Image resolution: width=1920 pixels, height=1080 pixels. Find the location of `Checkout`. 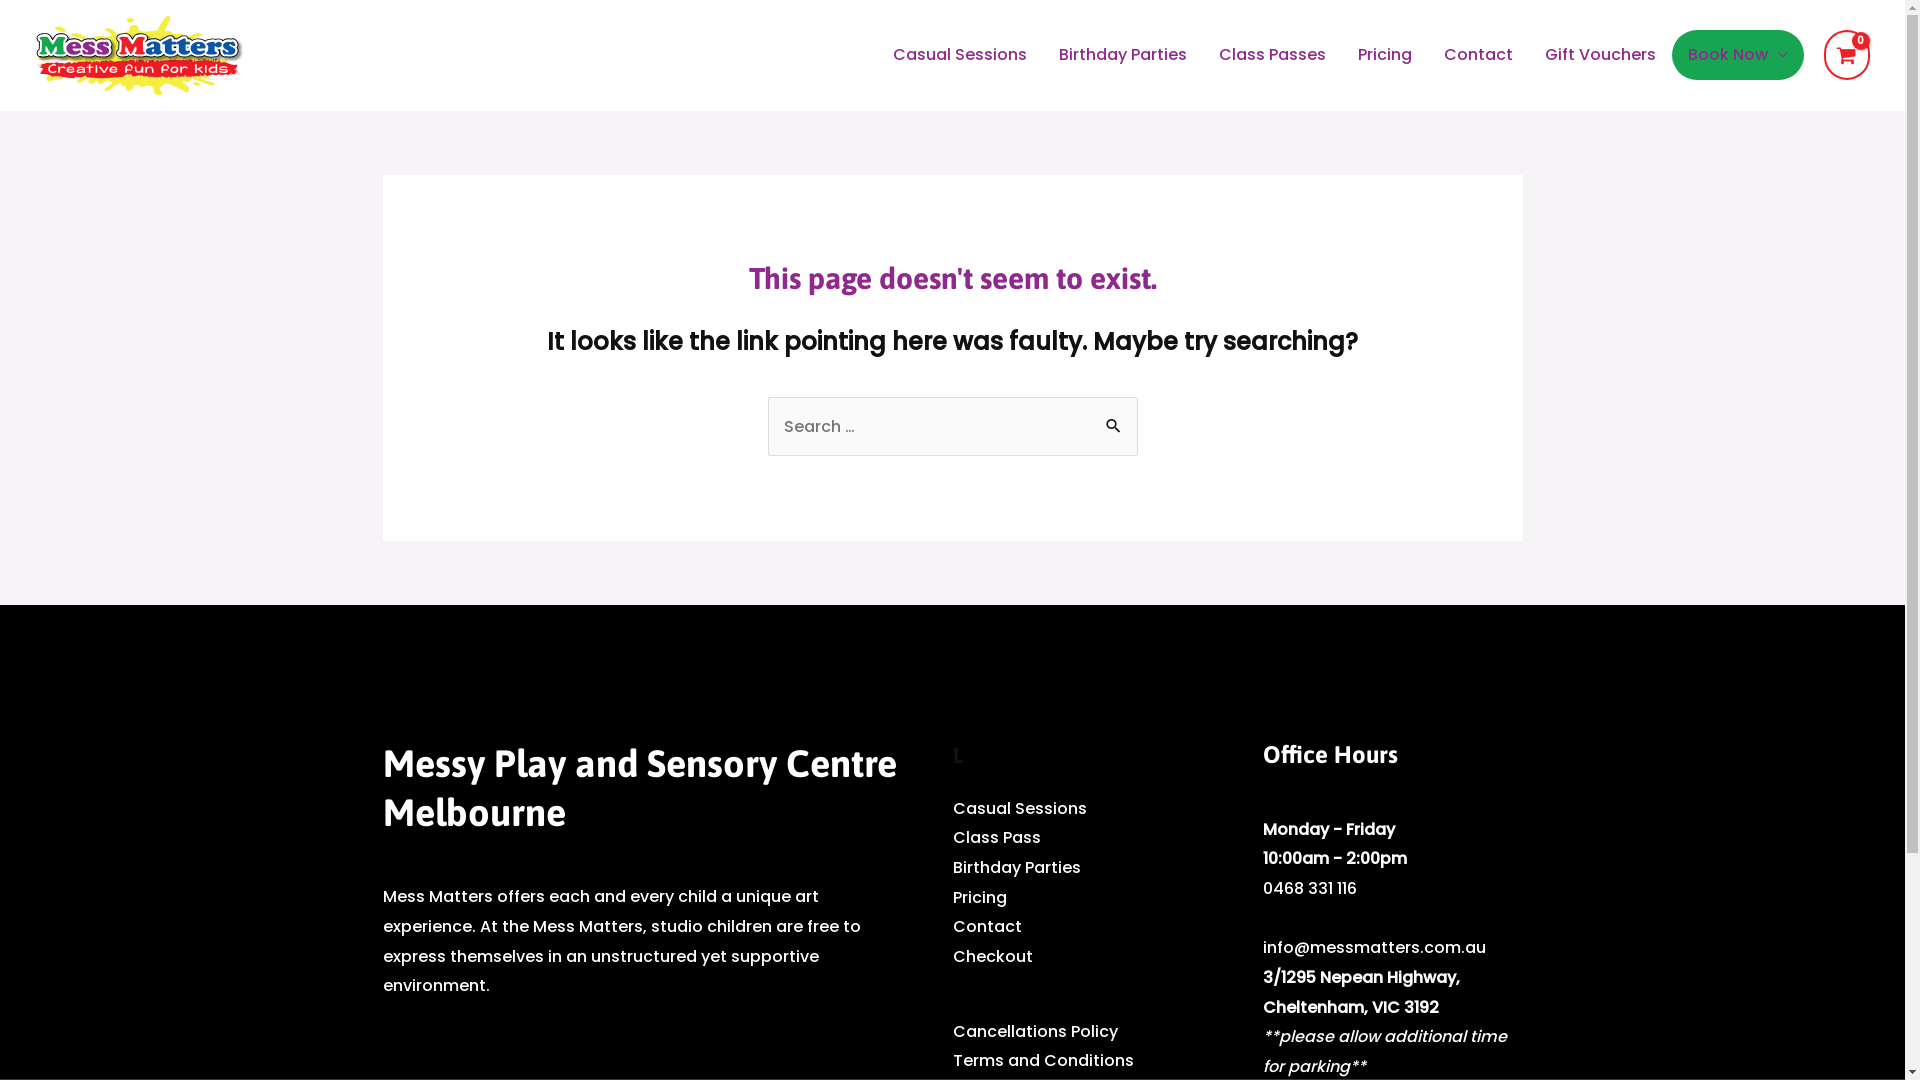

Checkout is located at coordinates (992, 956).